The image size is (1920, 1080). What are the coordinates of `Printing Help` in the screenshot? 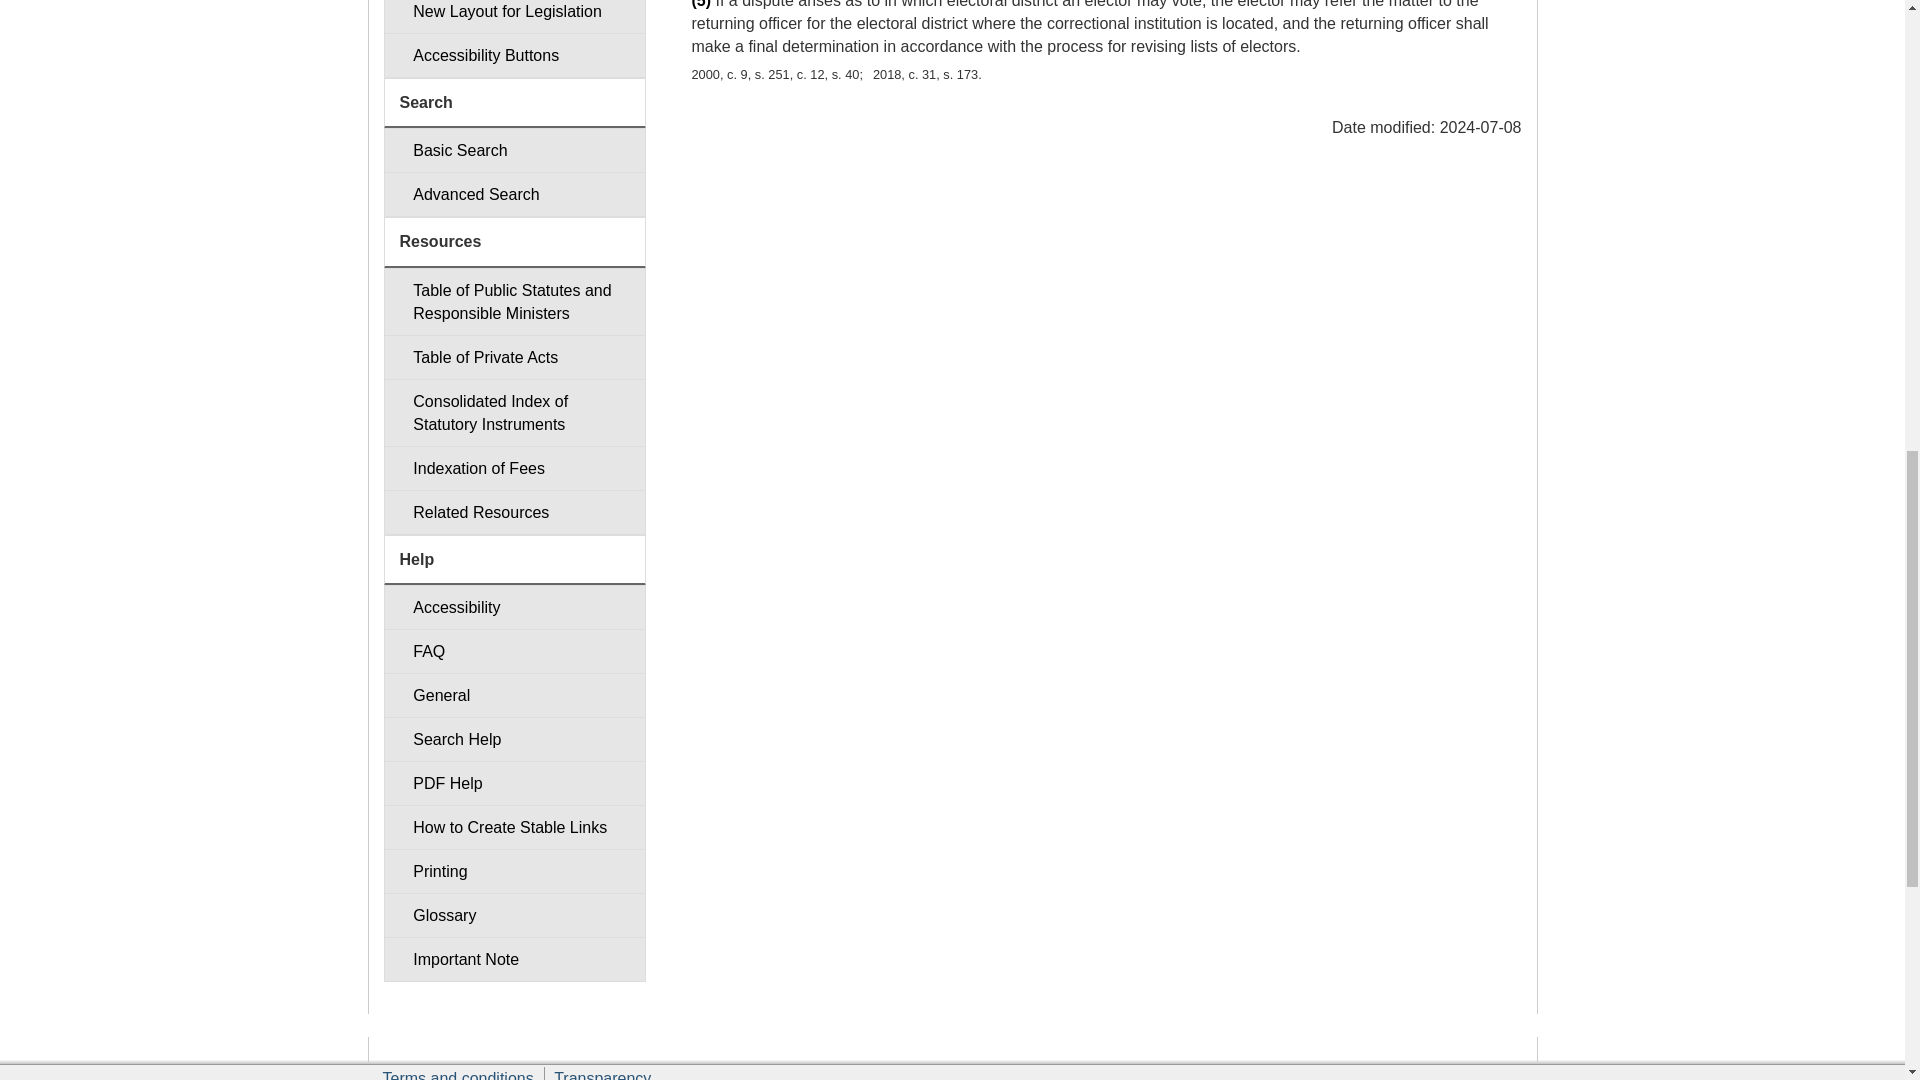 It's located at (514, 871).